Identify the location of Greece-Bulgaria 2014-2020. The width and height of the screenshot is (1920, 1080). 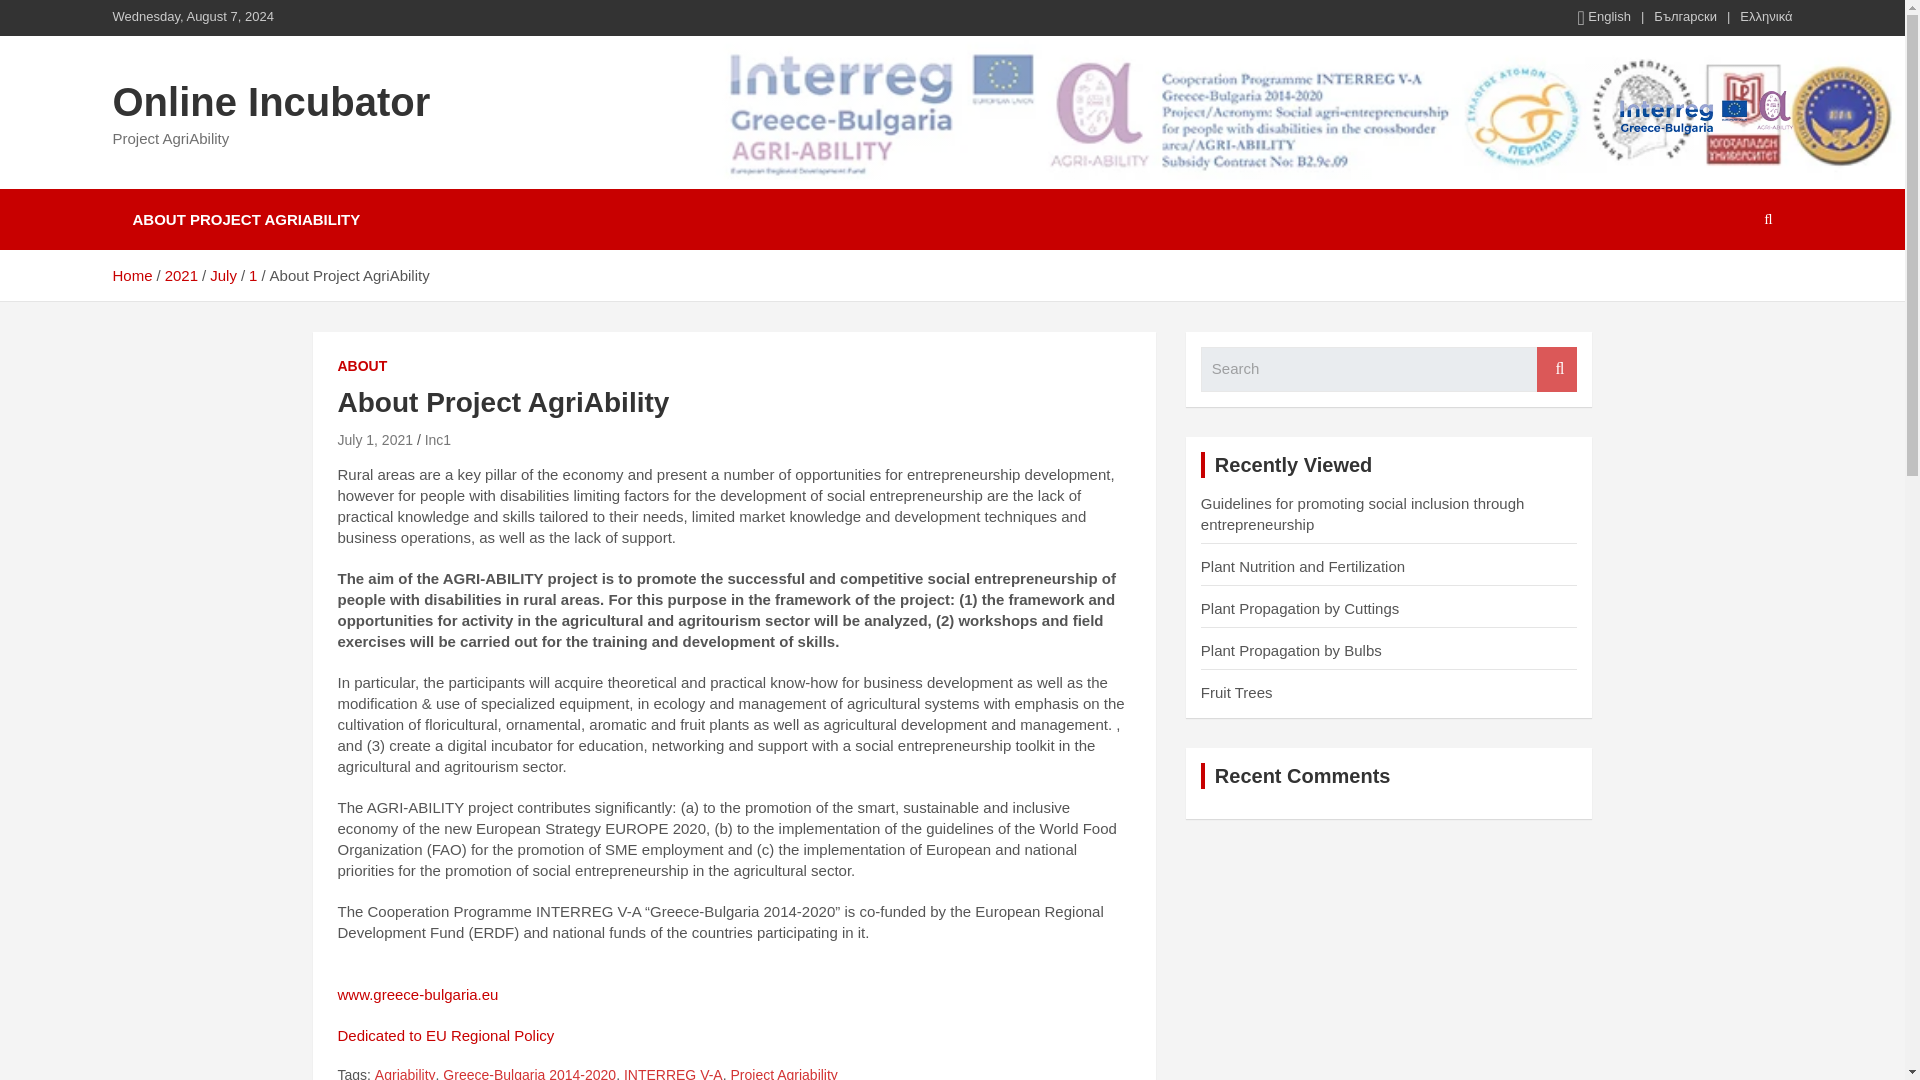
(530, 1072).